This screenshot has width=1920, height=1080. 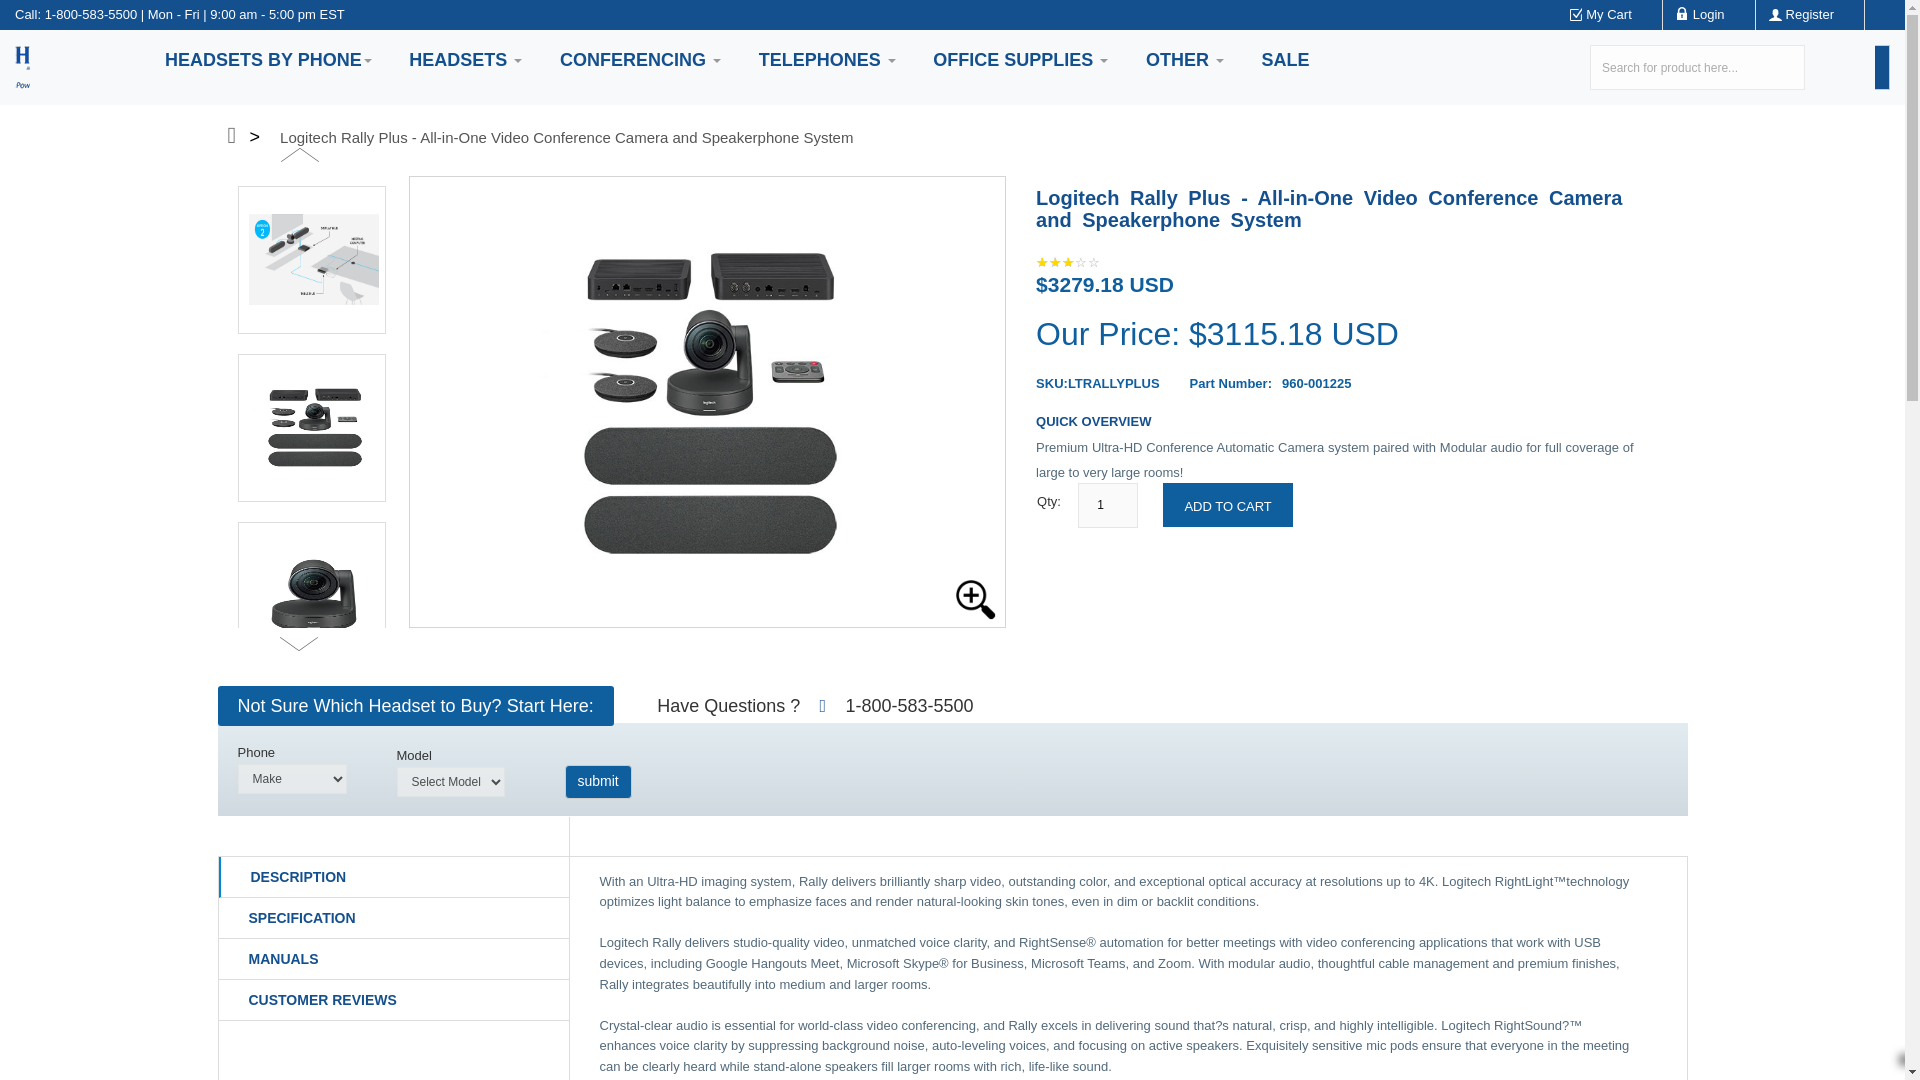 What do you see at coordinates (640, 60) in the screenshot?
I see `CONFERENCING` at bounding box center [640, 60].